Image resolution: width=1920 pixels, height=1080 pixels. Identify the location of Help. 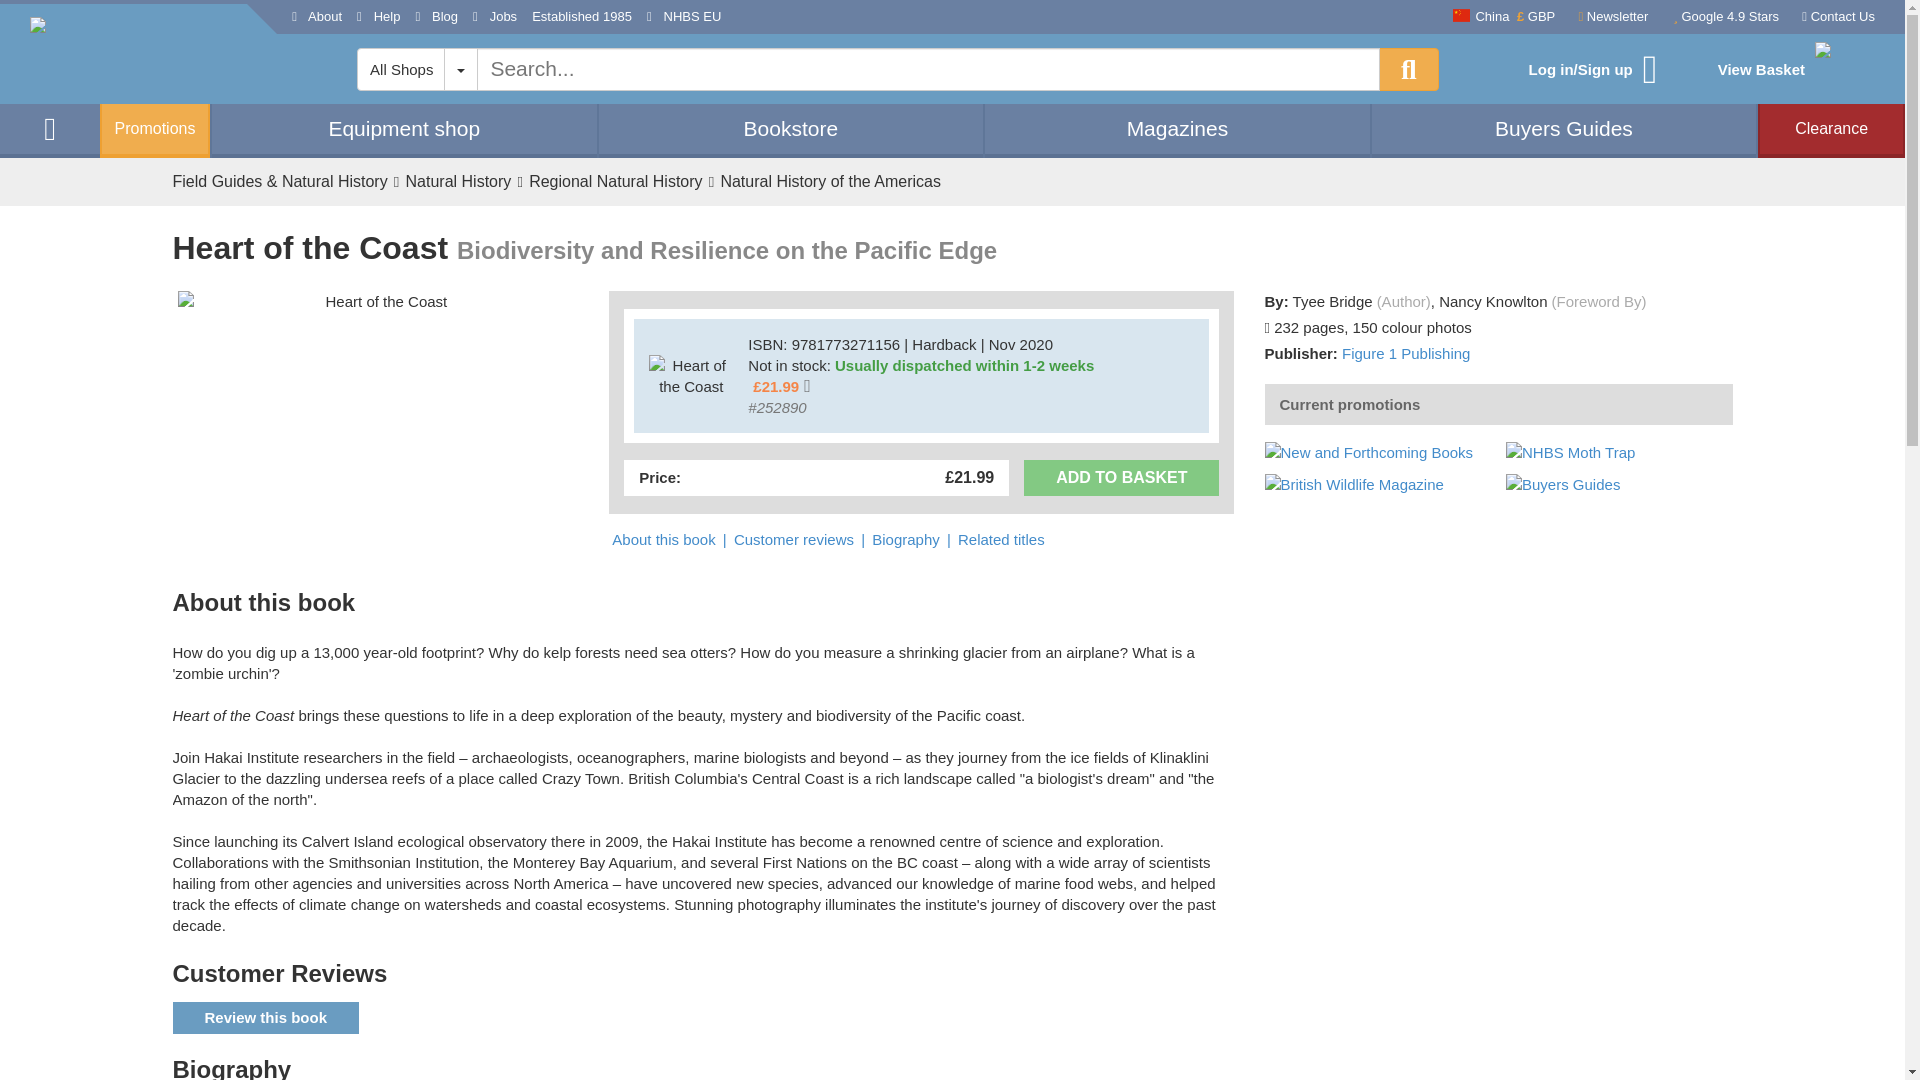
(378, 17).